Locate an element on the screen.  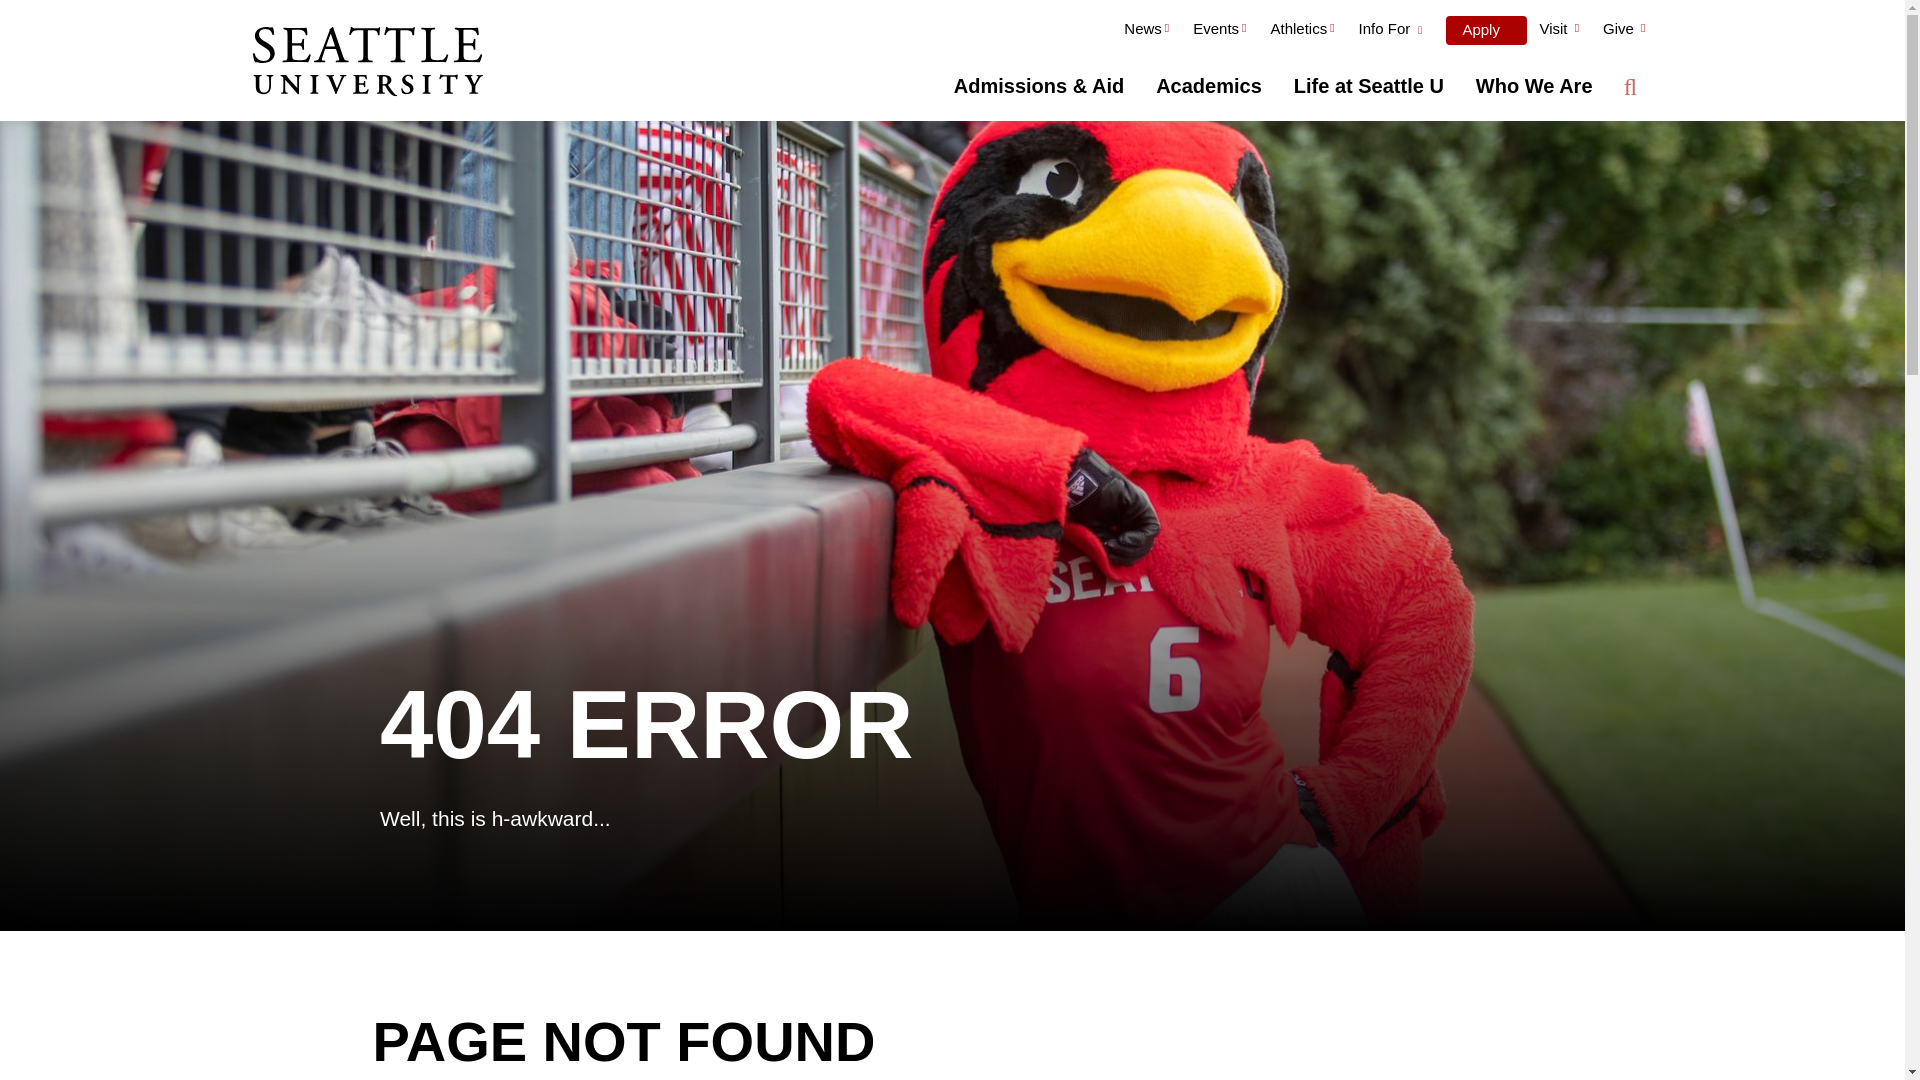
News is located at coordinates (1146, 31).